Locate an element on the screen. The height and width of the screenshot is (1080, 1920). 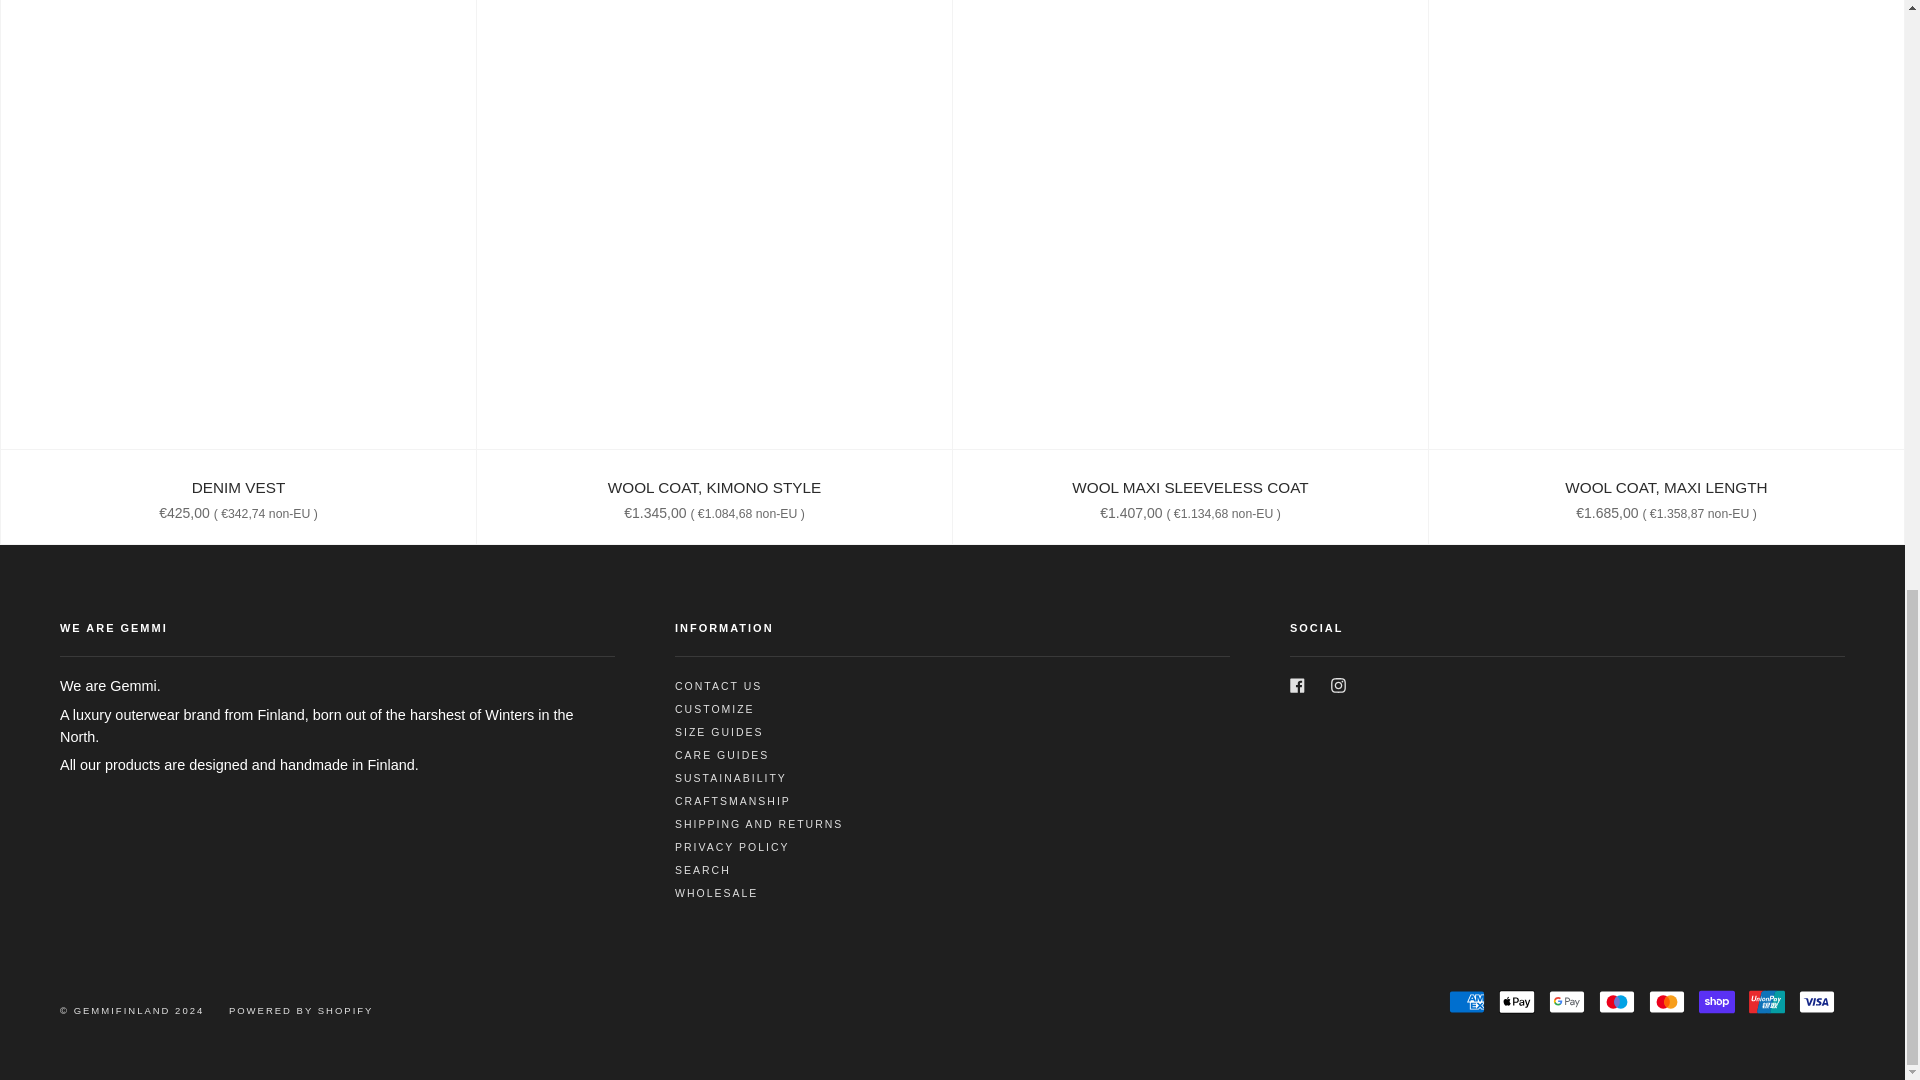
Maestro is located at coordinates (1617, 1002).